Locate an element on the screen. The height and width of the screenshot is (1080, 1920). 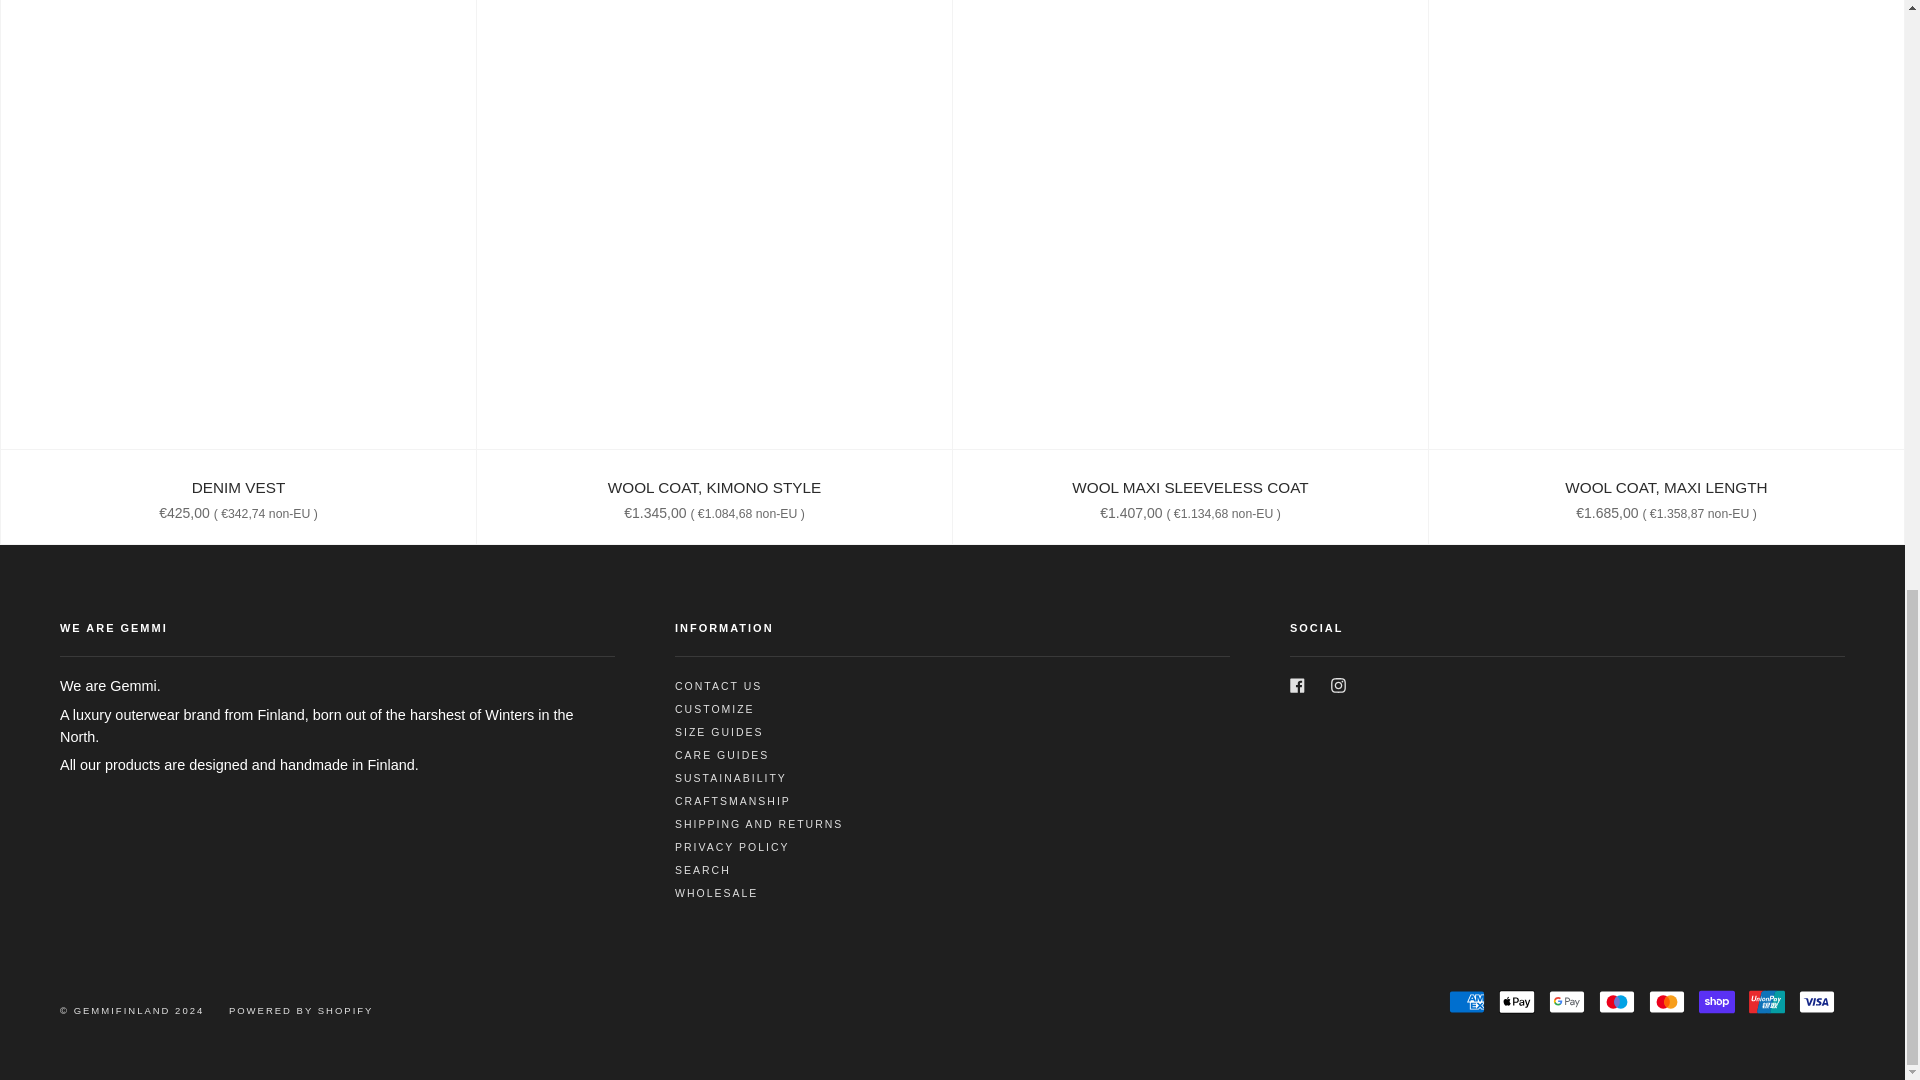
Maestro is located at coordinates (1617, 1002).